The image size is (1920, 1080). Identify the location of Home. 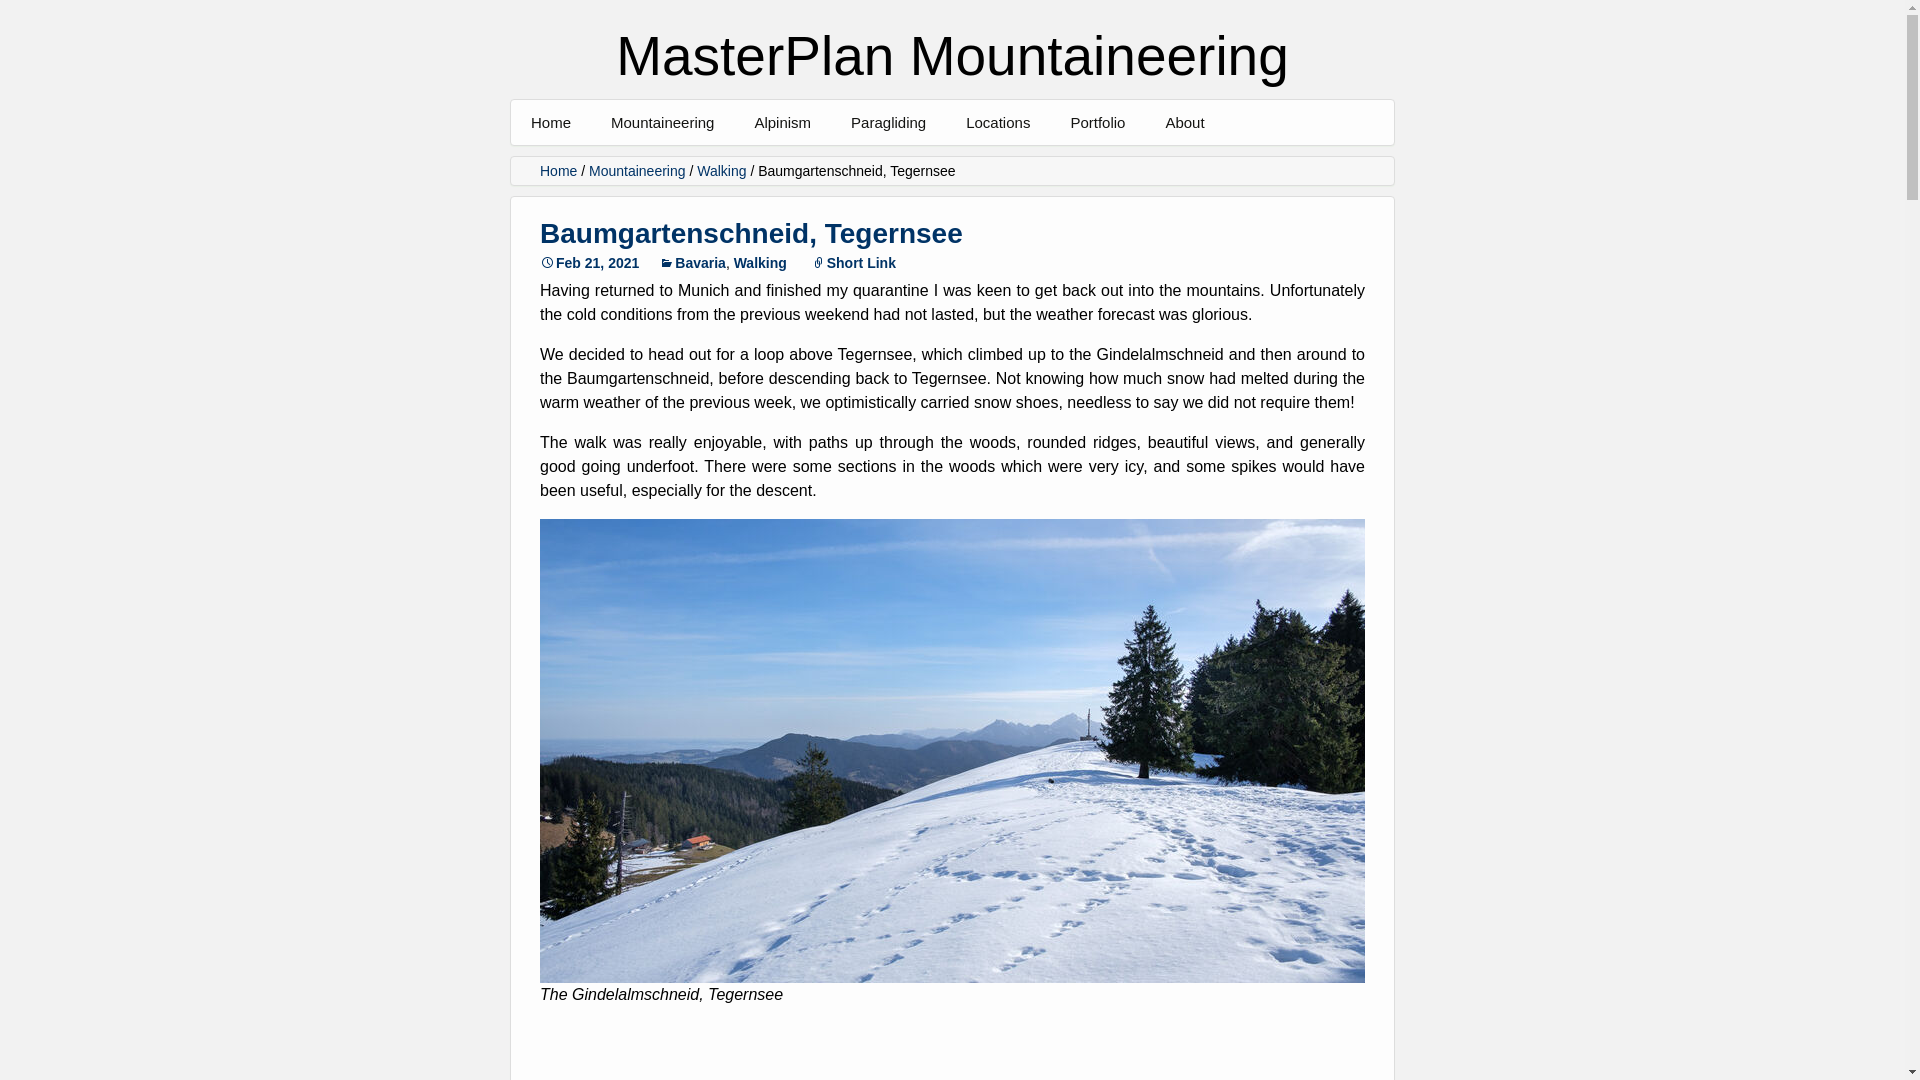
(550, 122).